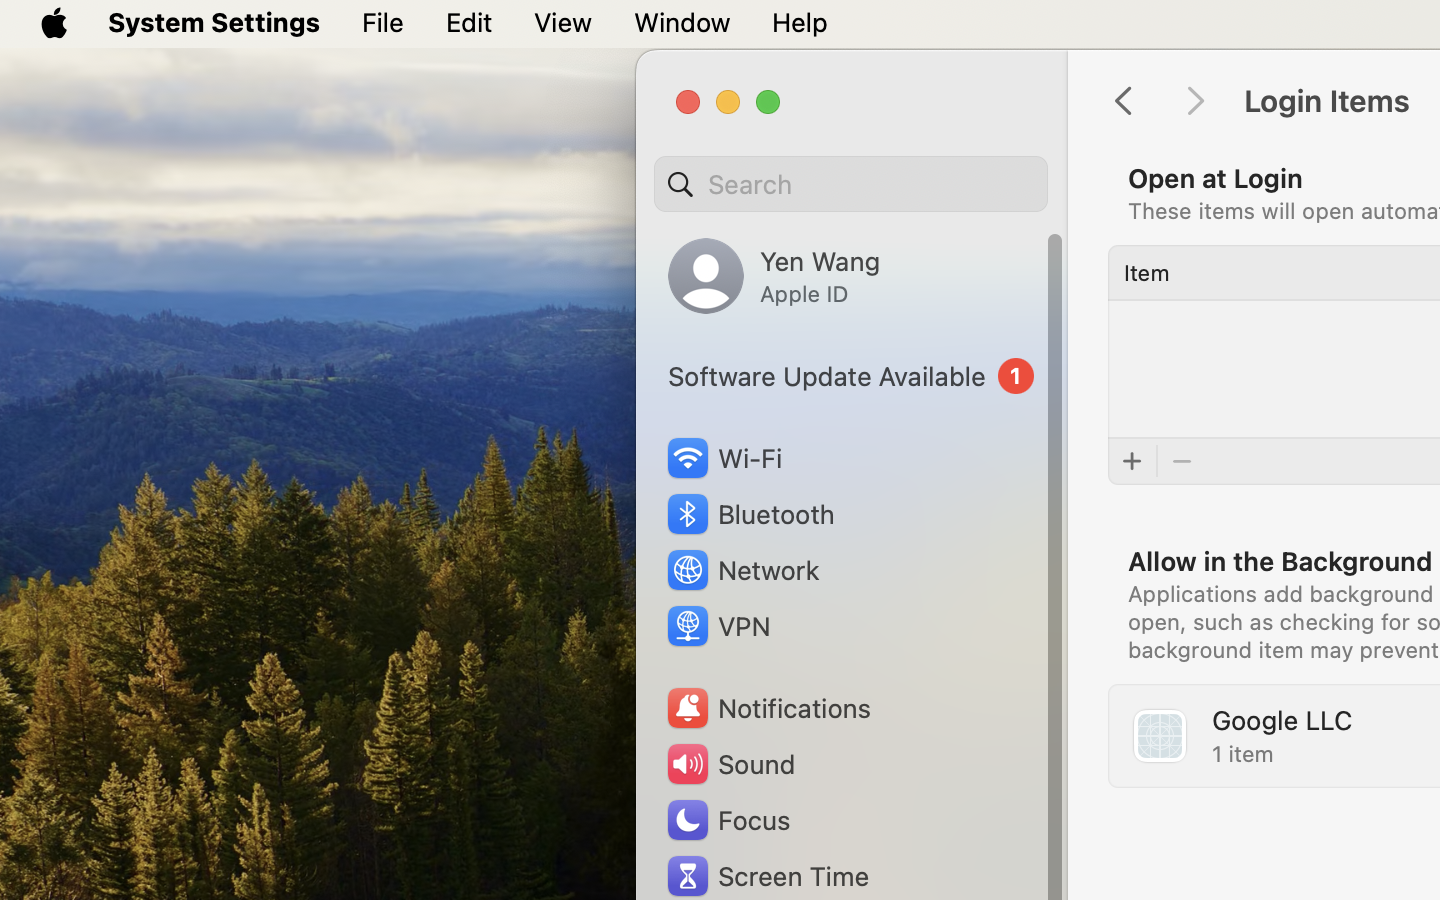 This screenshot has width=1440, height=900. I want to click on Wi‑Fi, so click(722, 458).